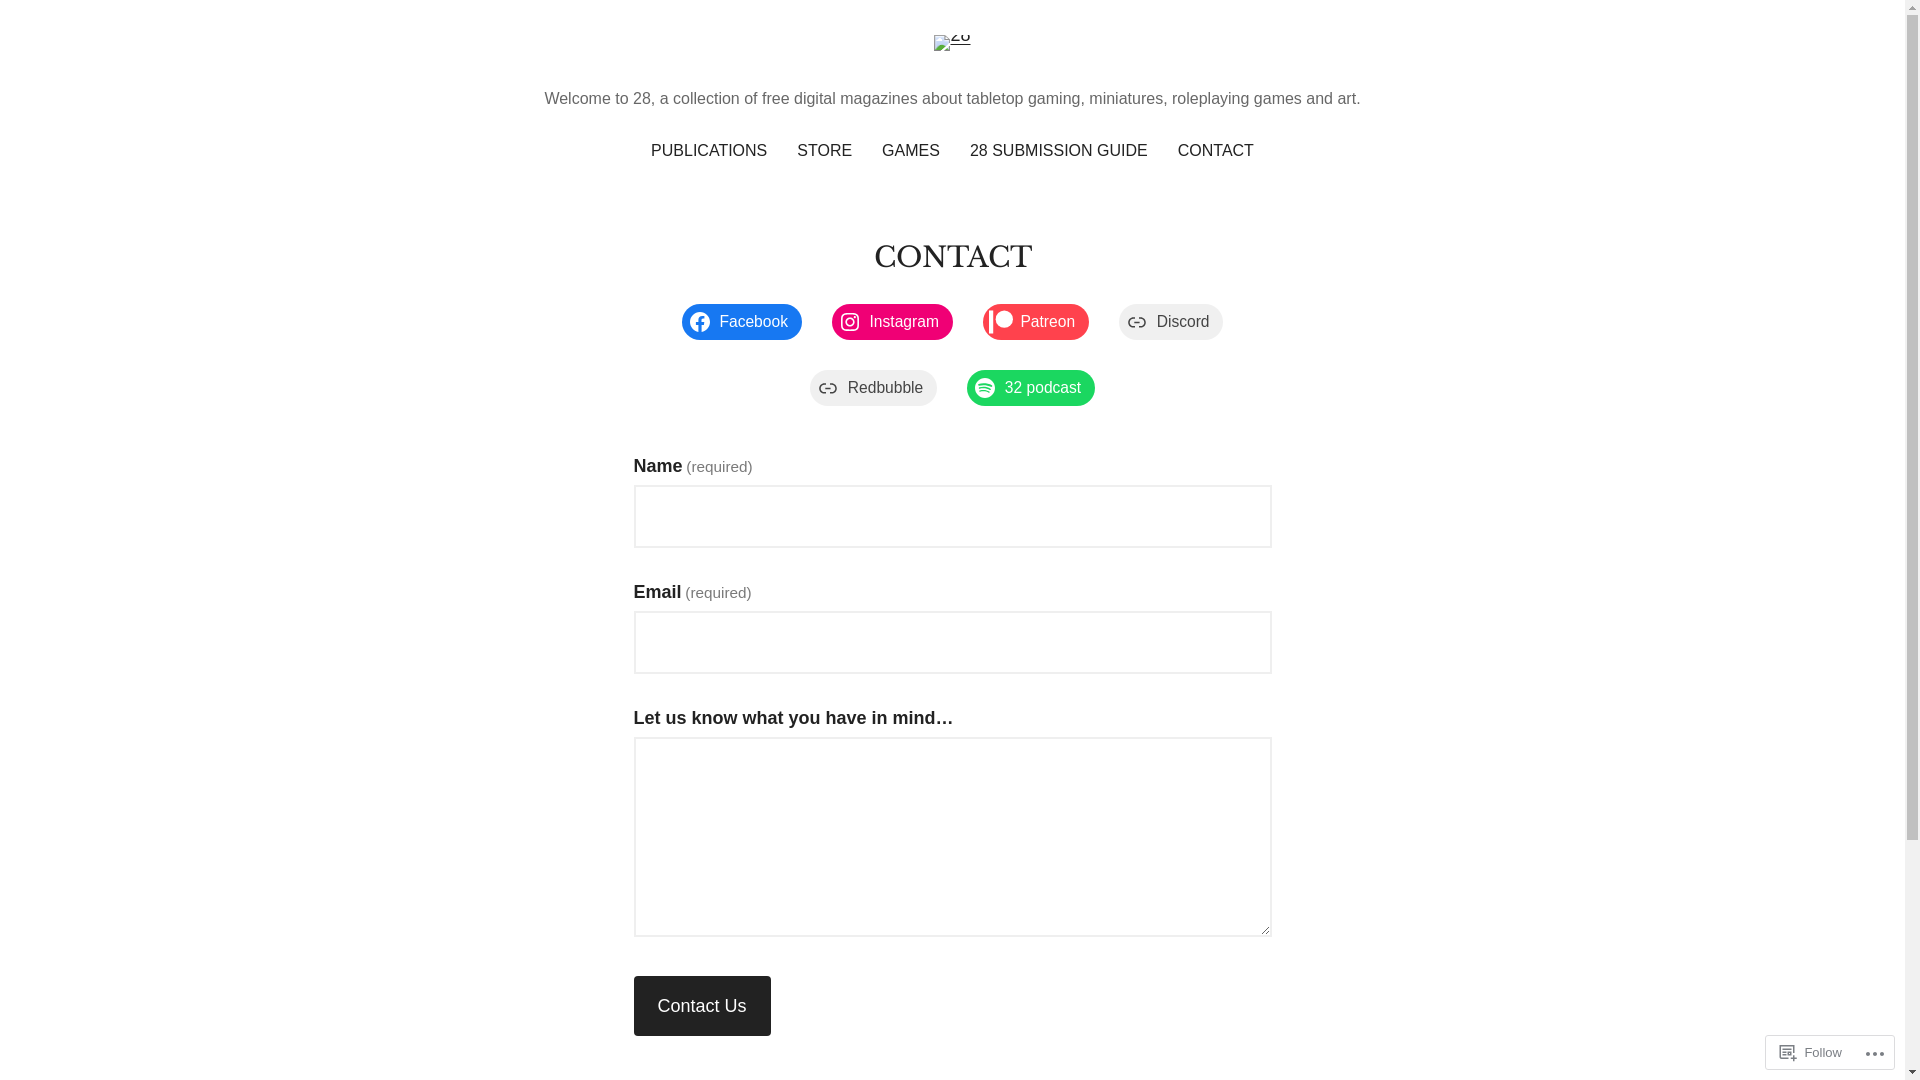  Describe the element at coordinates (1216, 151) in the screenshot. I see `CONTACT` at that location.